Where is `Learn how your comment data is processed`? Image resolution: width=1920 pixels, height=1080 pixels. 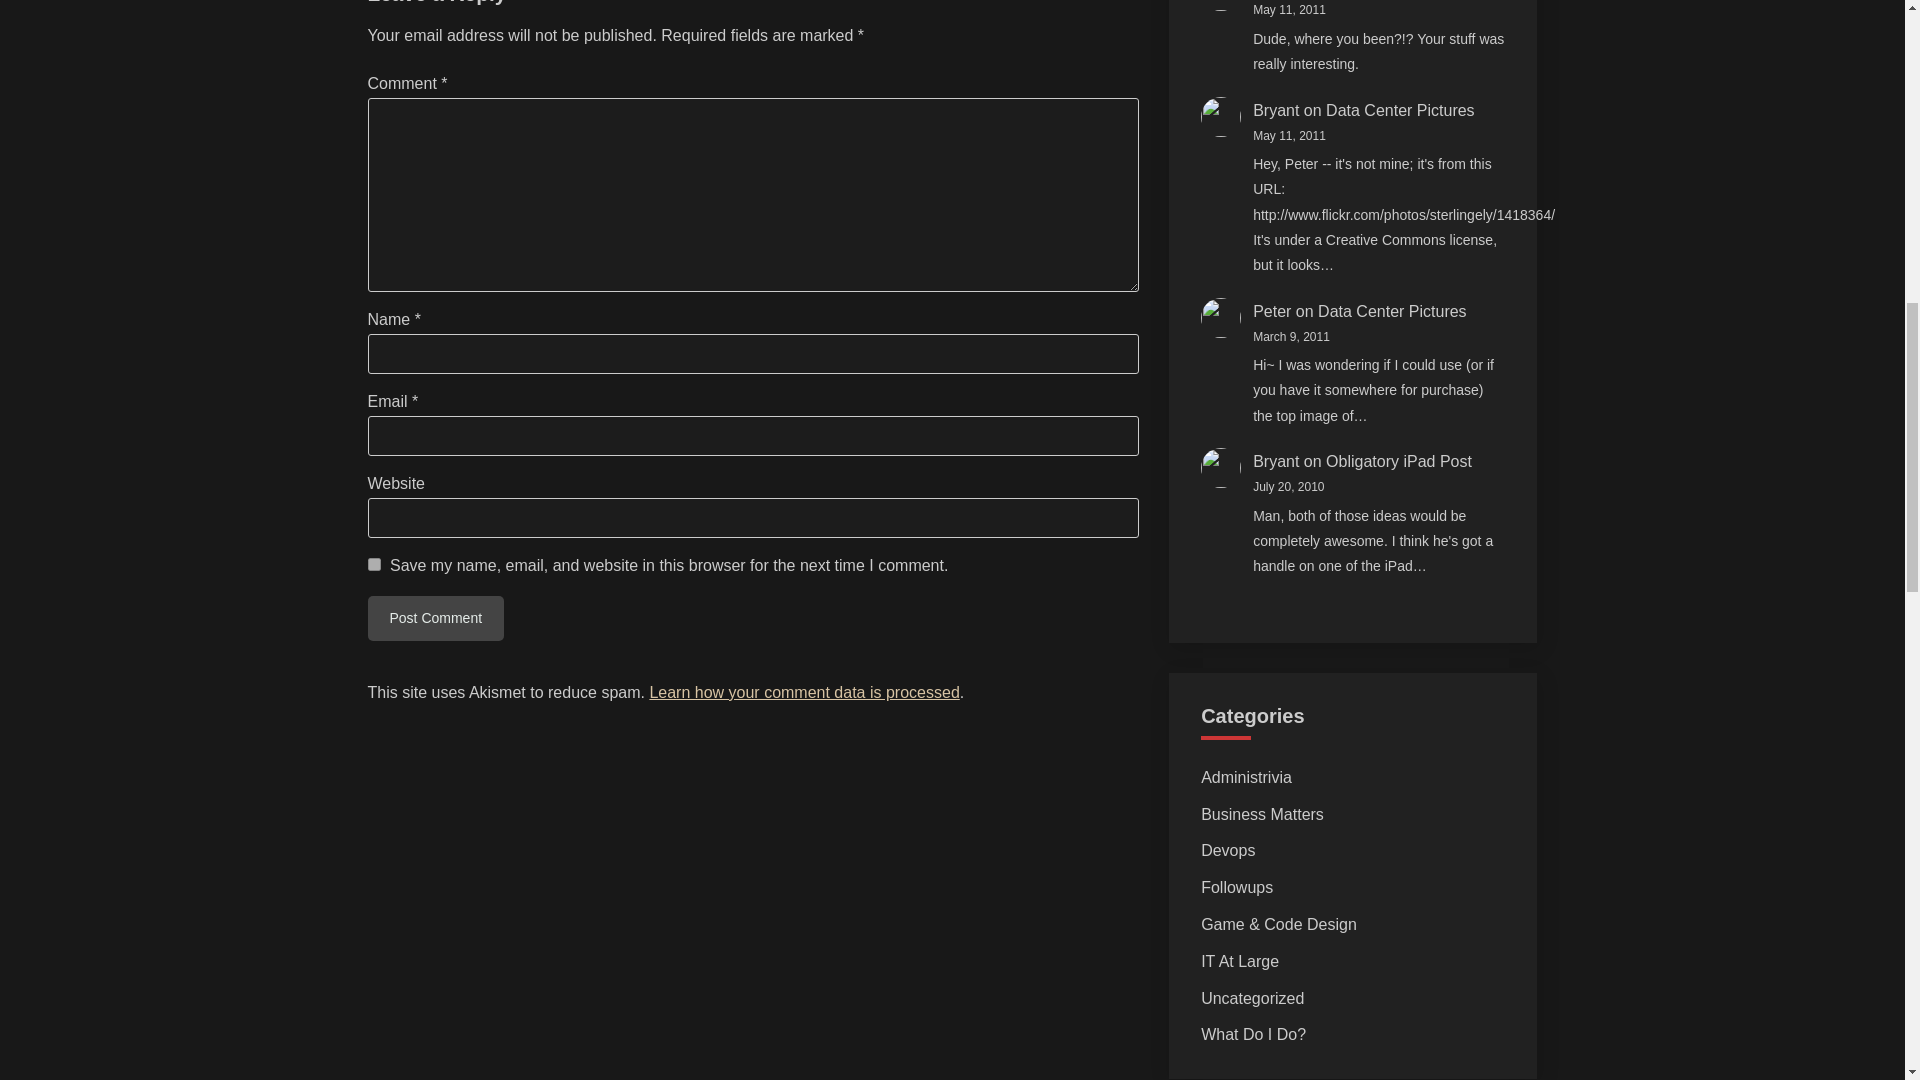 Learn how your comment data is processed is located at coordinates (803, 692).